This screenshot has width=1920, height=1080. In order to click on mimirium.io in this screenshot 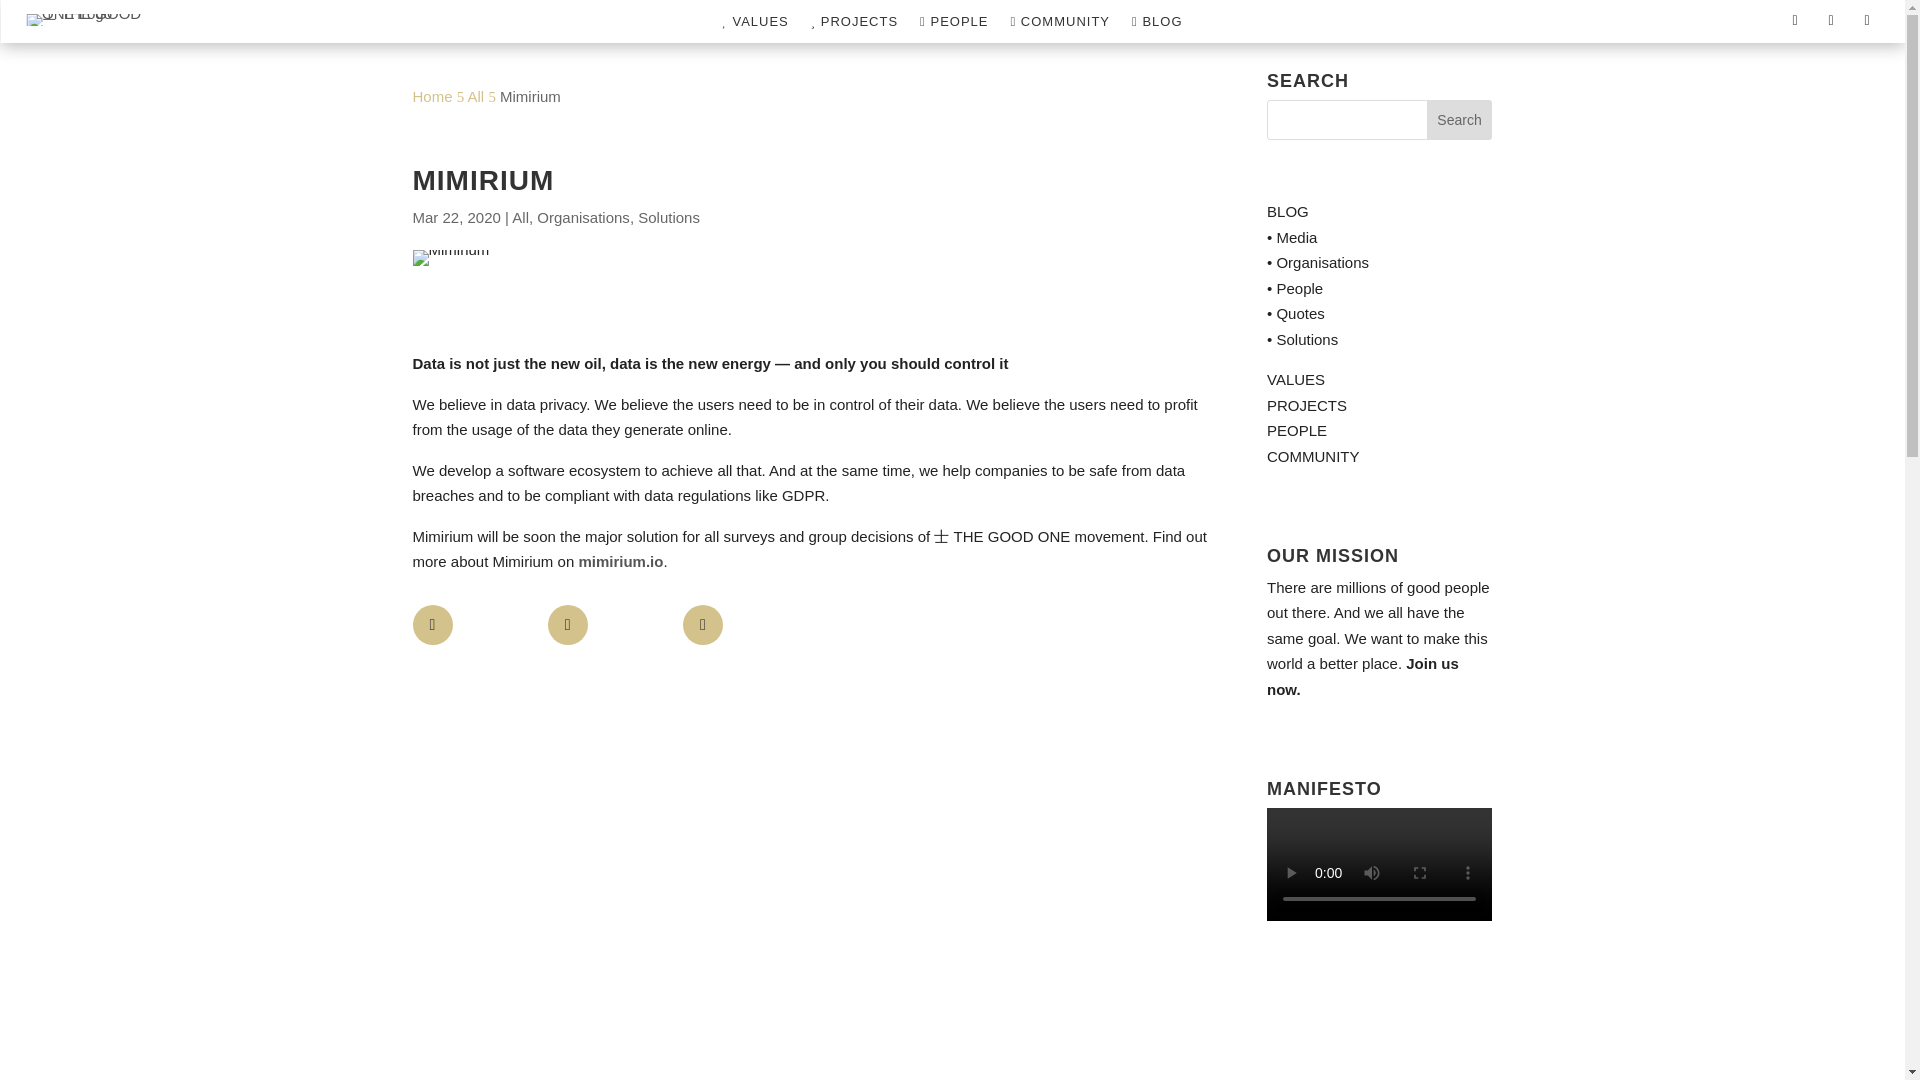, I will do `click(620, 561)`.